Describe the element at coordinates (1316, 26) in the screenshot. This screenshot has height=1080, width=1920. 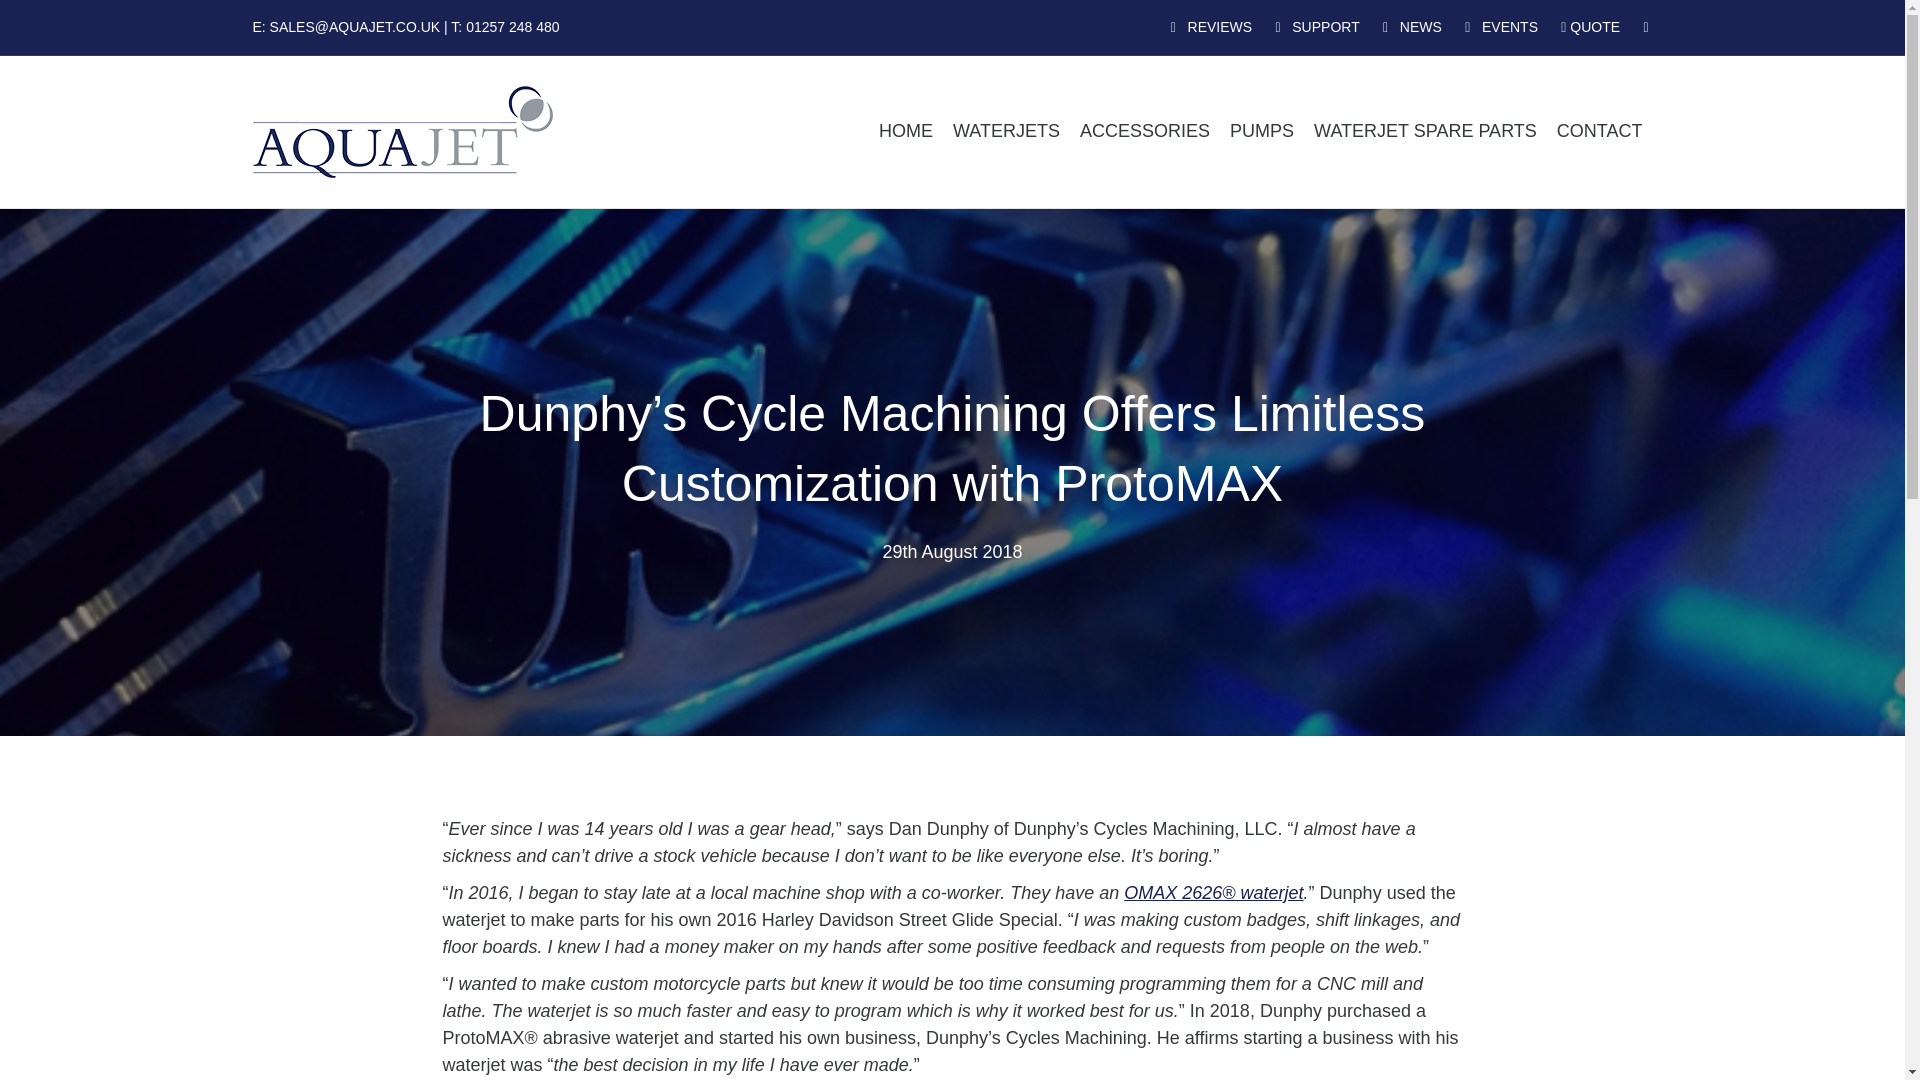
I see `Customer Support` at that location.